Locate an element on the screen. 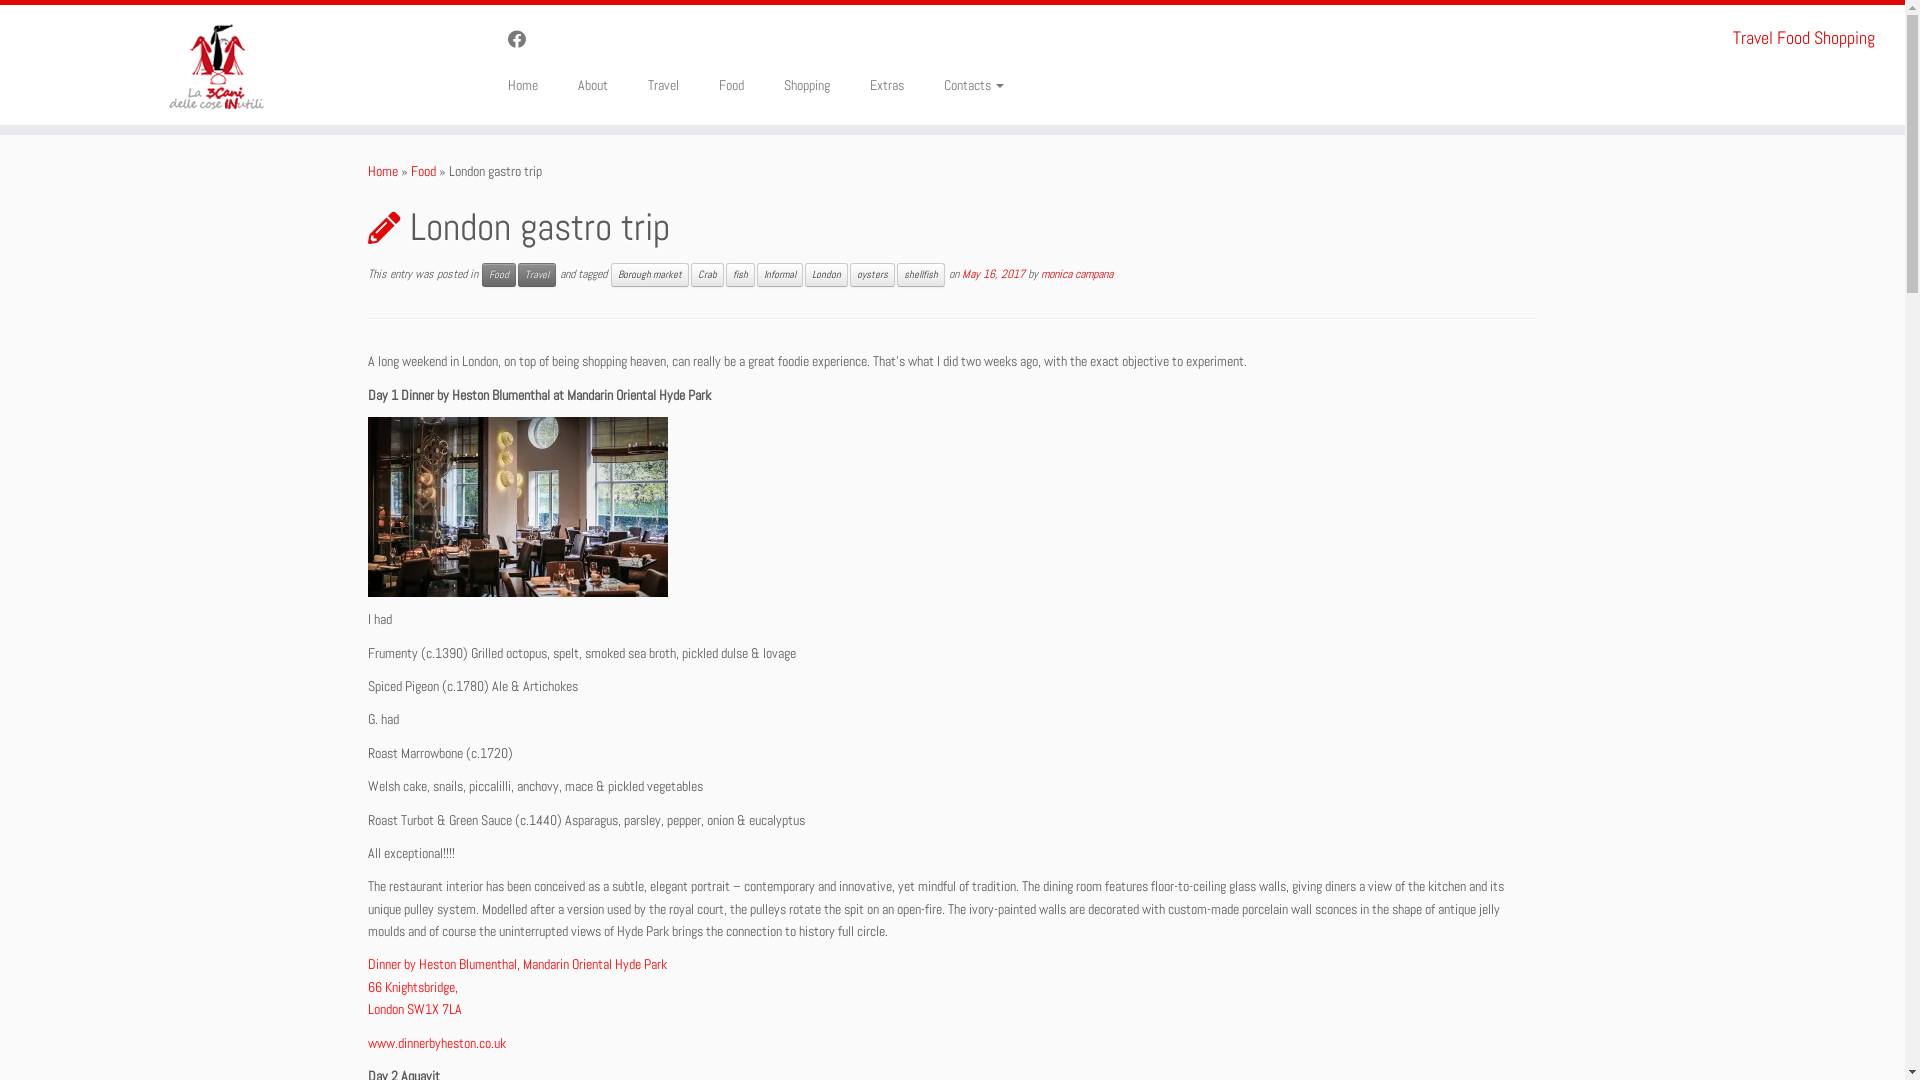 This screenshot has height=1080, width=1920. Travel is located at coordinates (664, 85).